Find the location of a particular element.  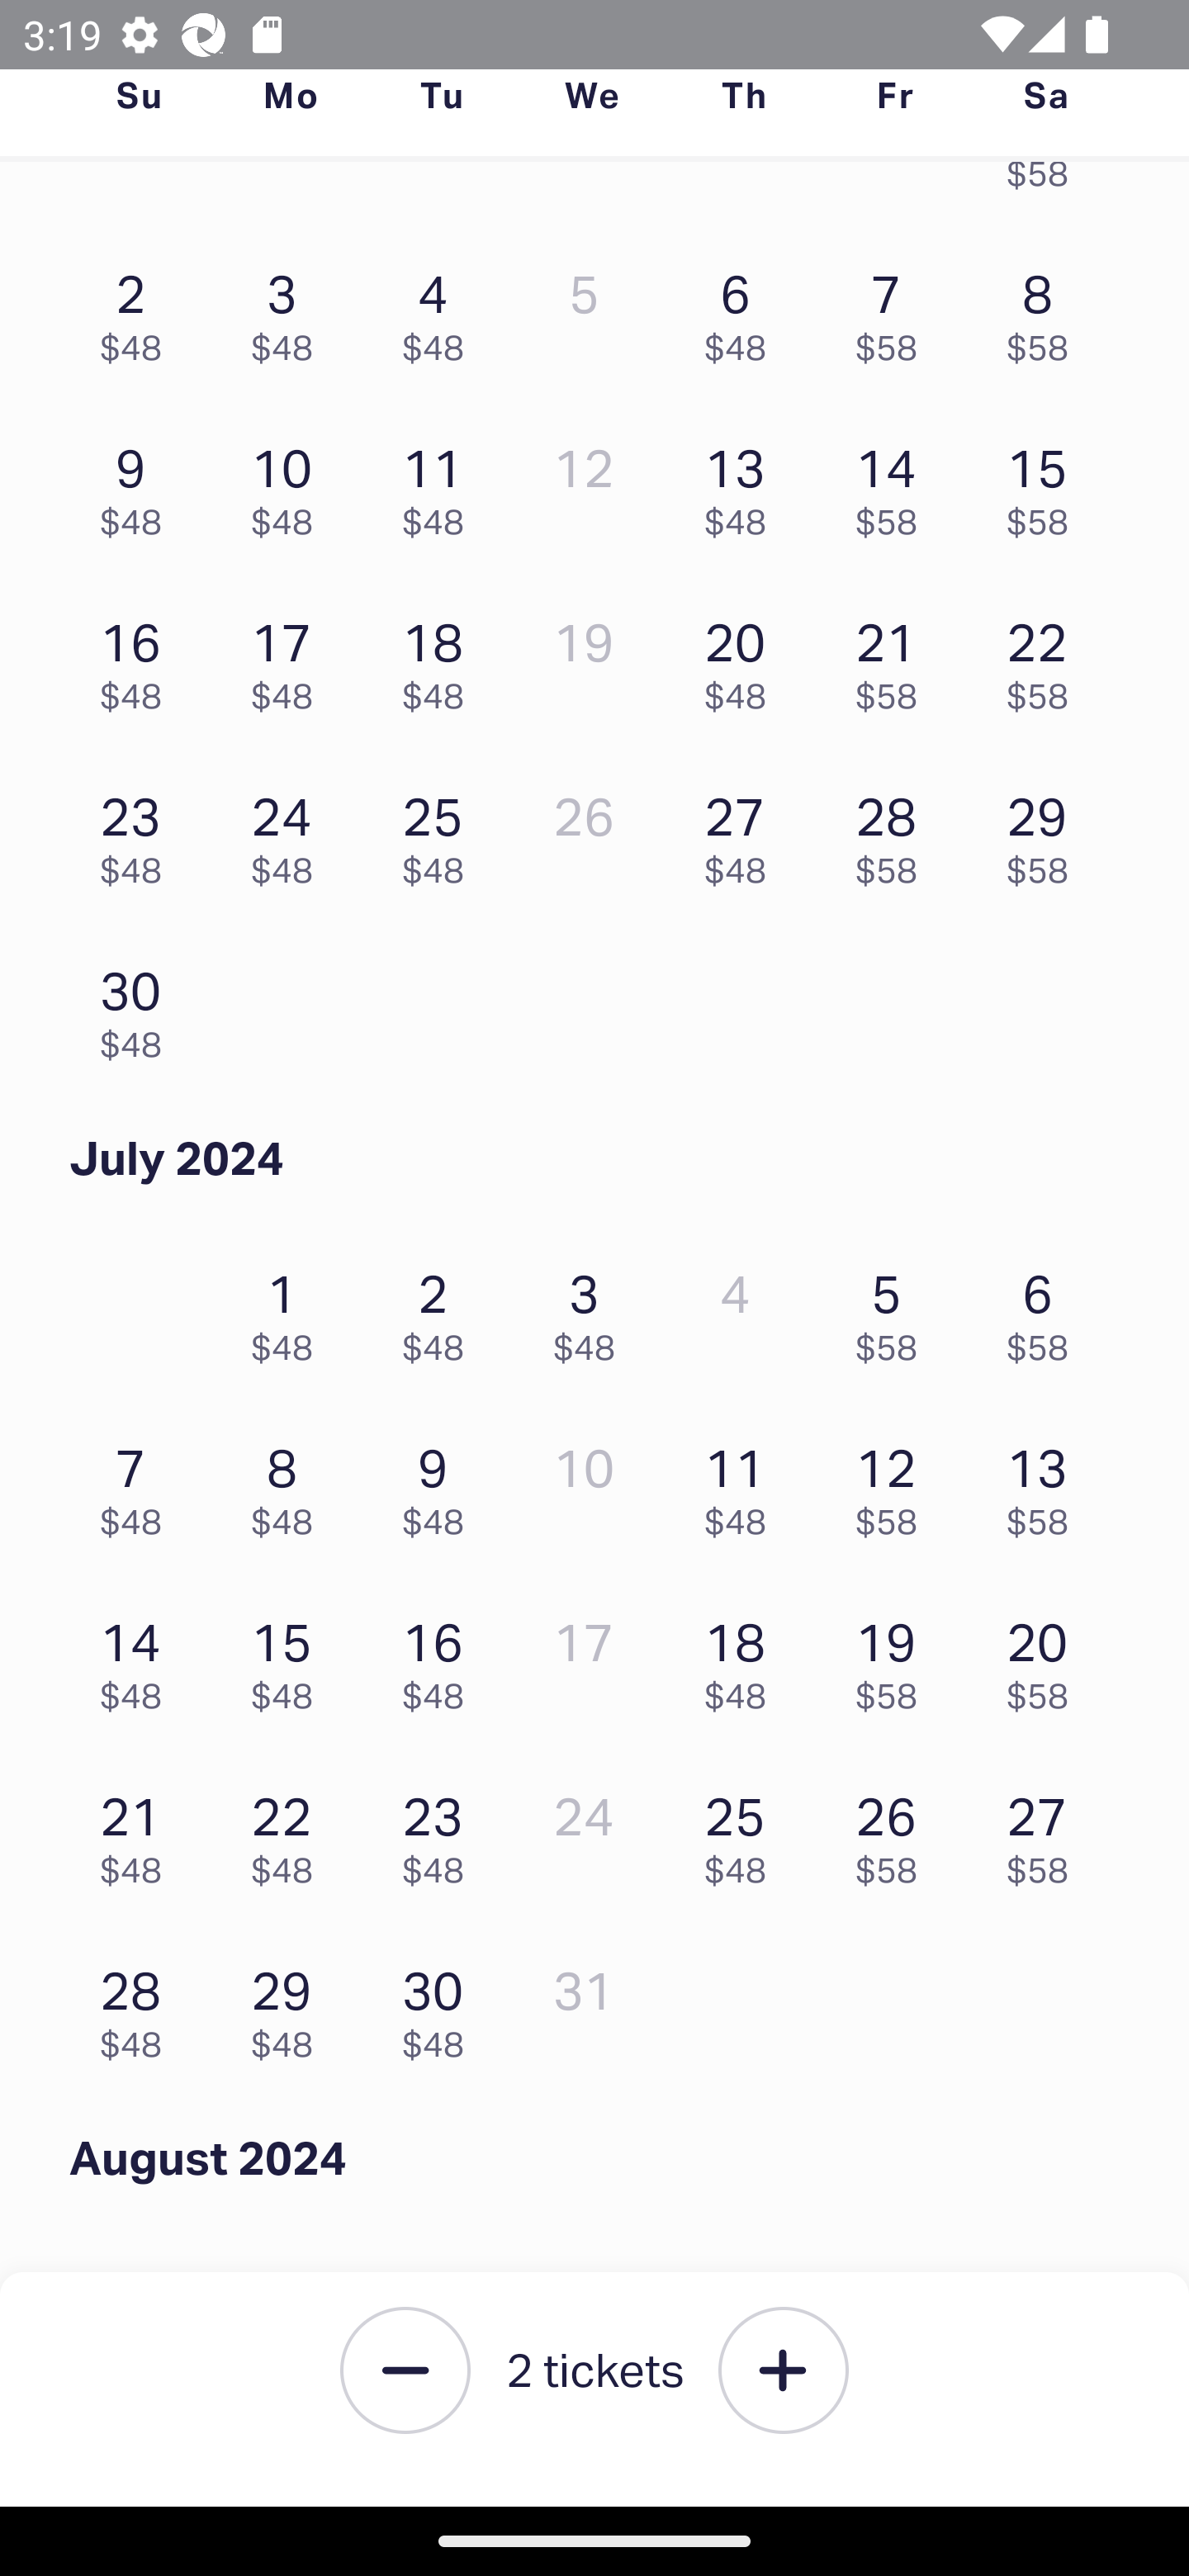

3 $48 is located at coordinates (290, 310).